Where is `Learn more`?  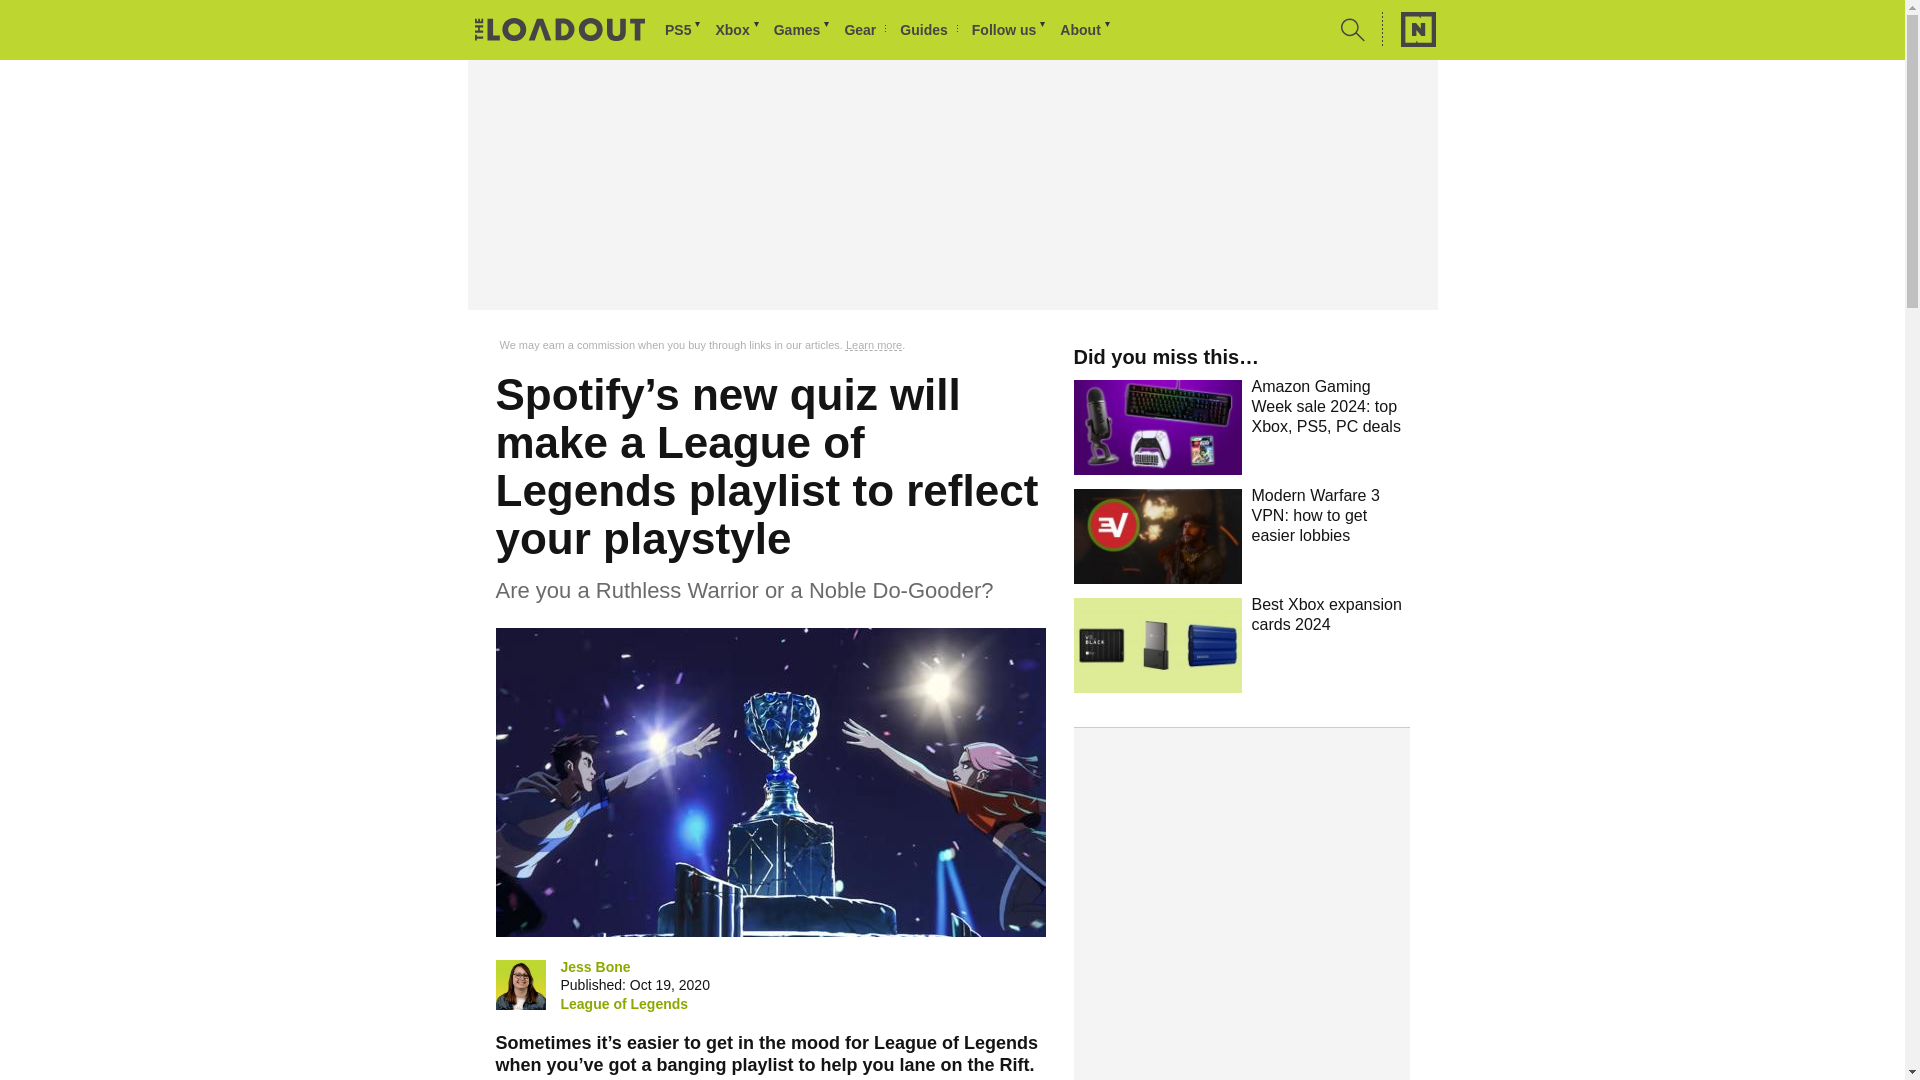
Learn more is located at coordinates (874, 345).